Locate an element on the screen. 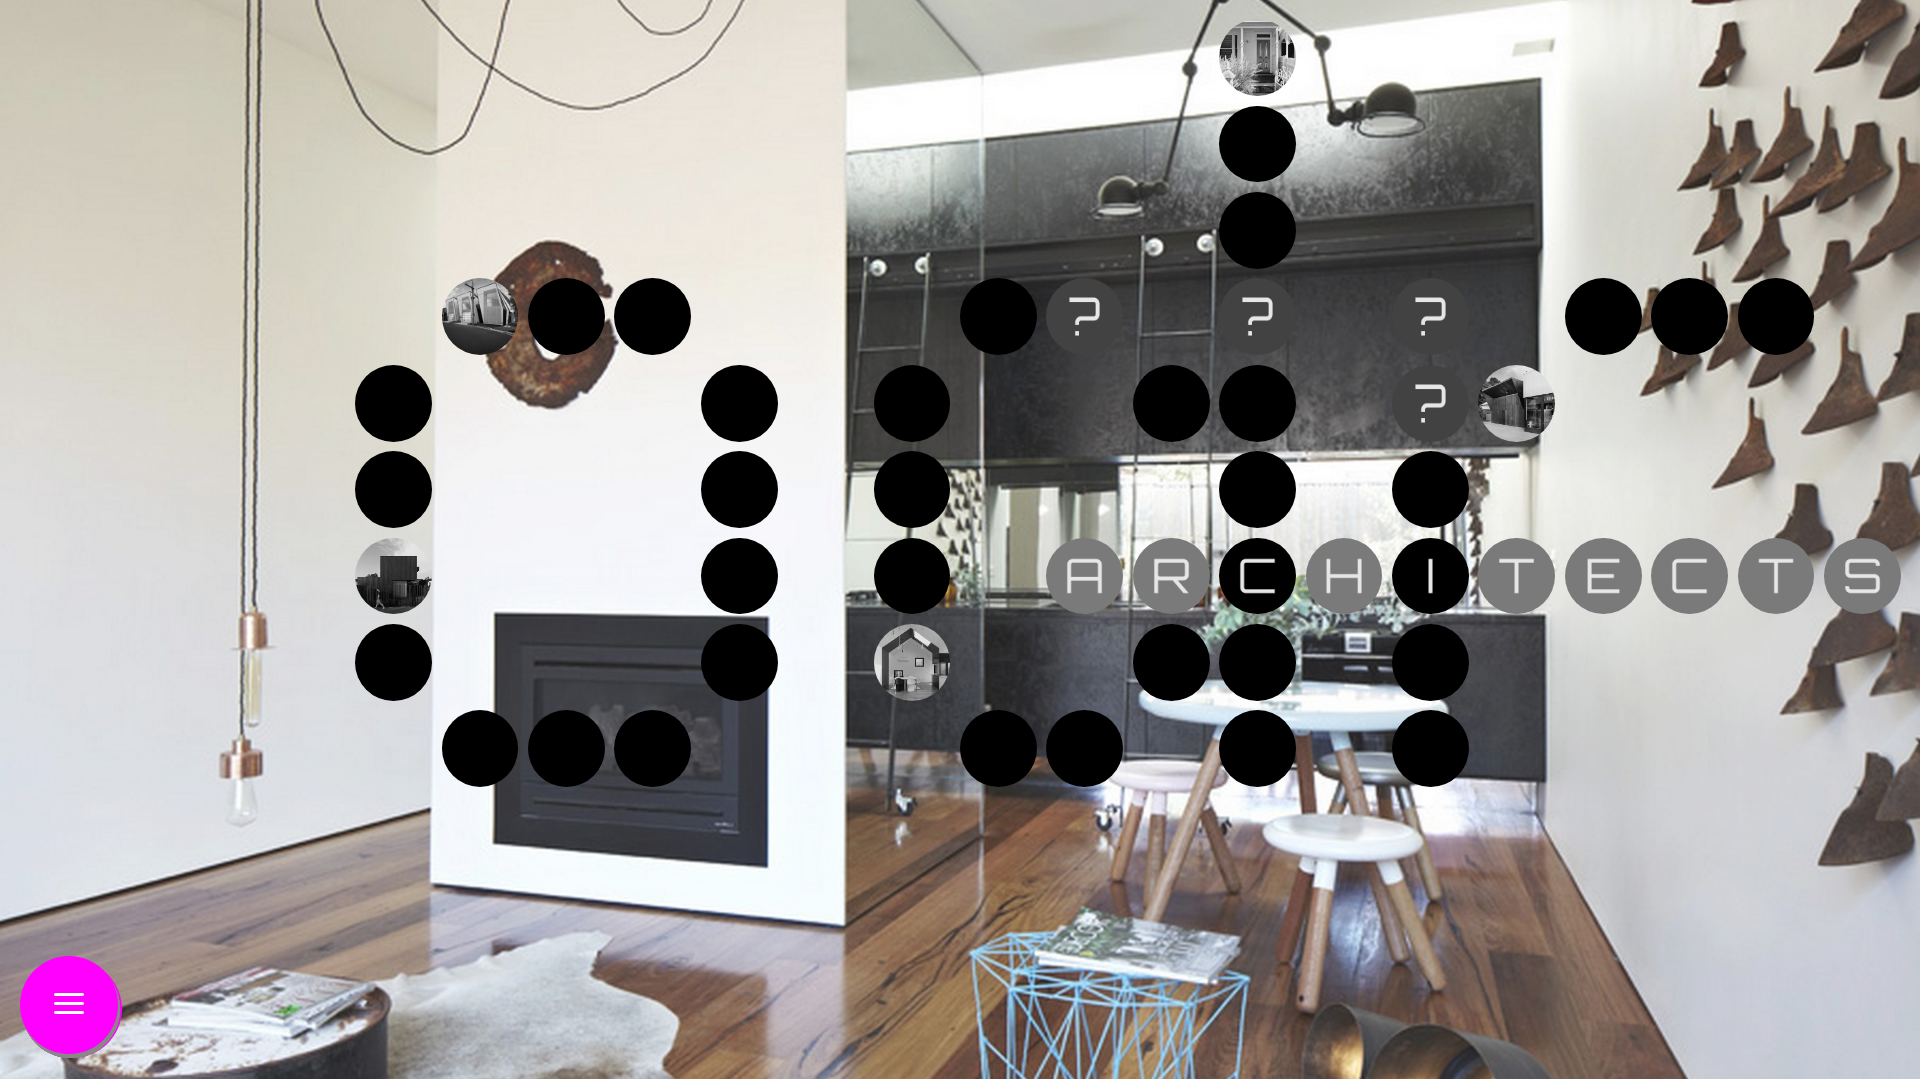 The image size is (1920, 1080). Coming Soon is located at coordinates (1430, 404).